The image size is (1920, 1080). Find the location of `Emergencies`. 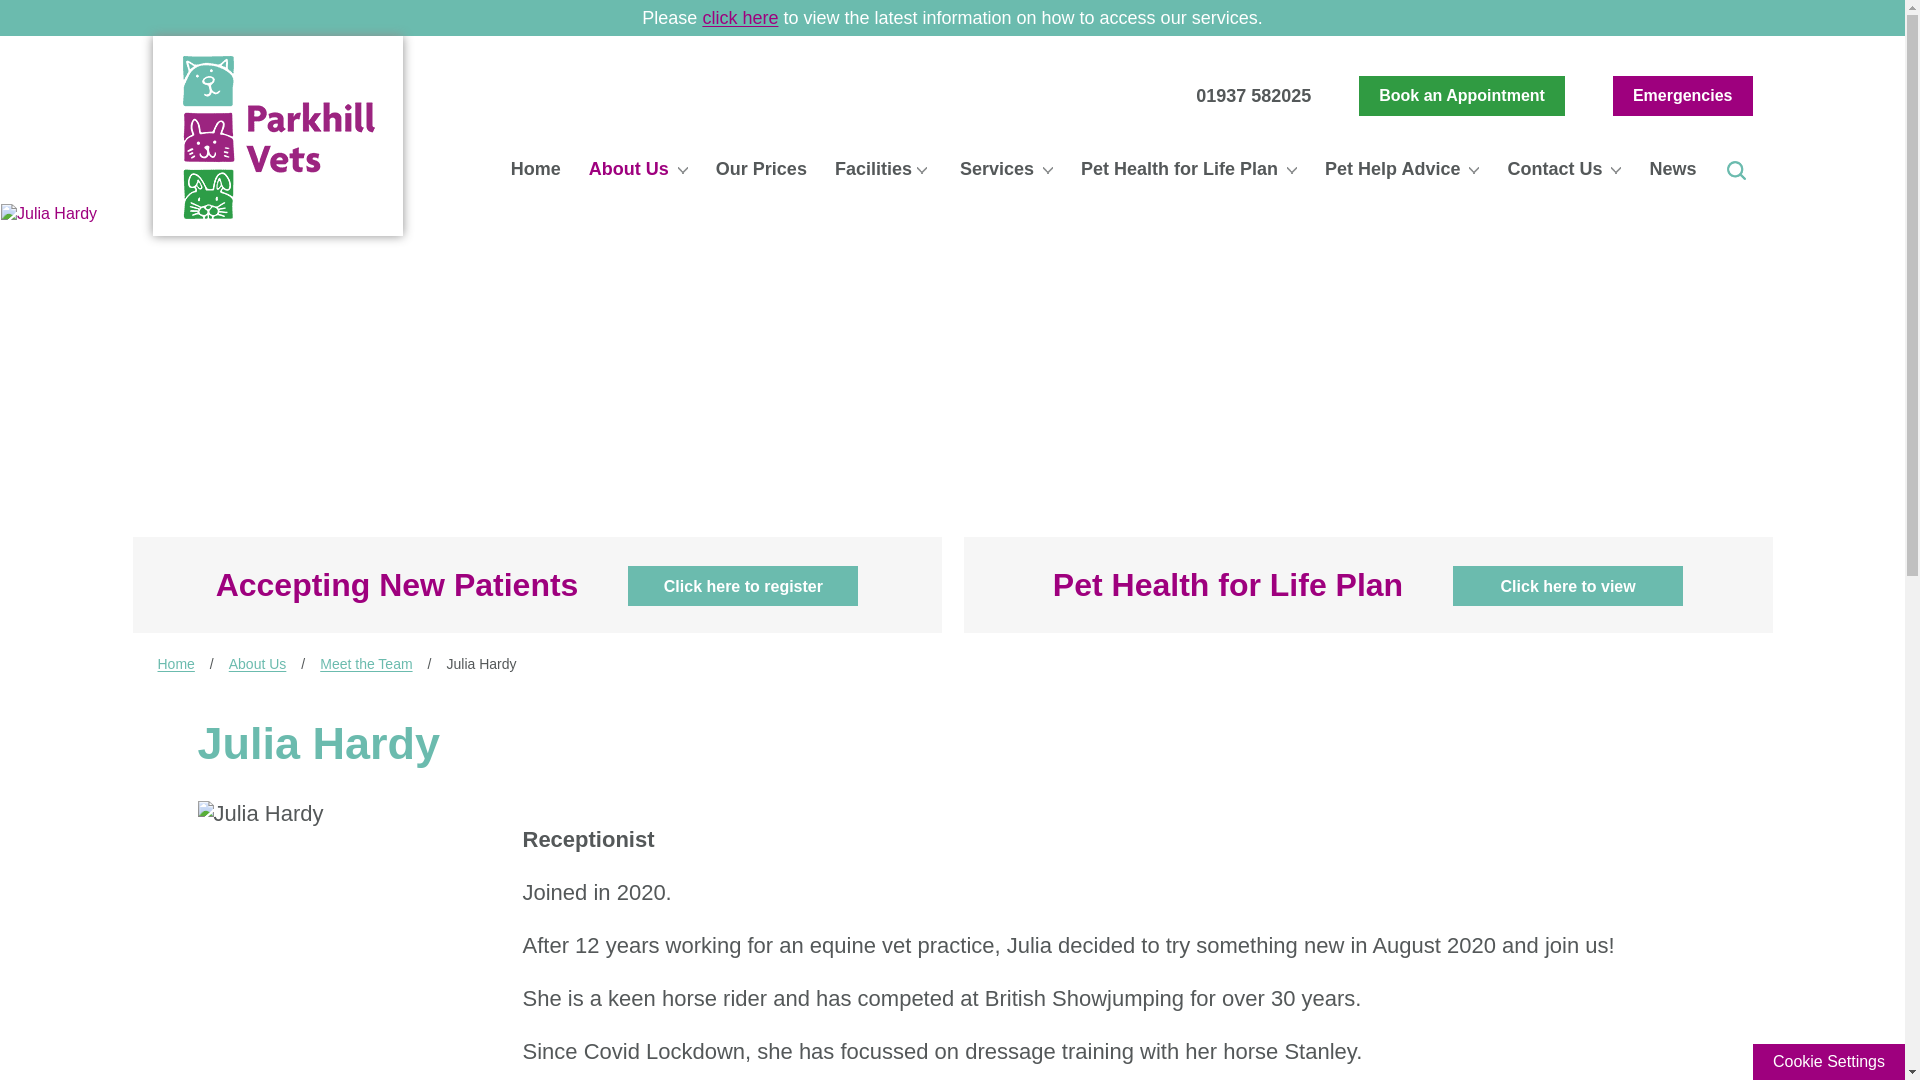

Emergencies is located at coordinates (1682, 95).